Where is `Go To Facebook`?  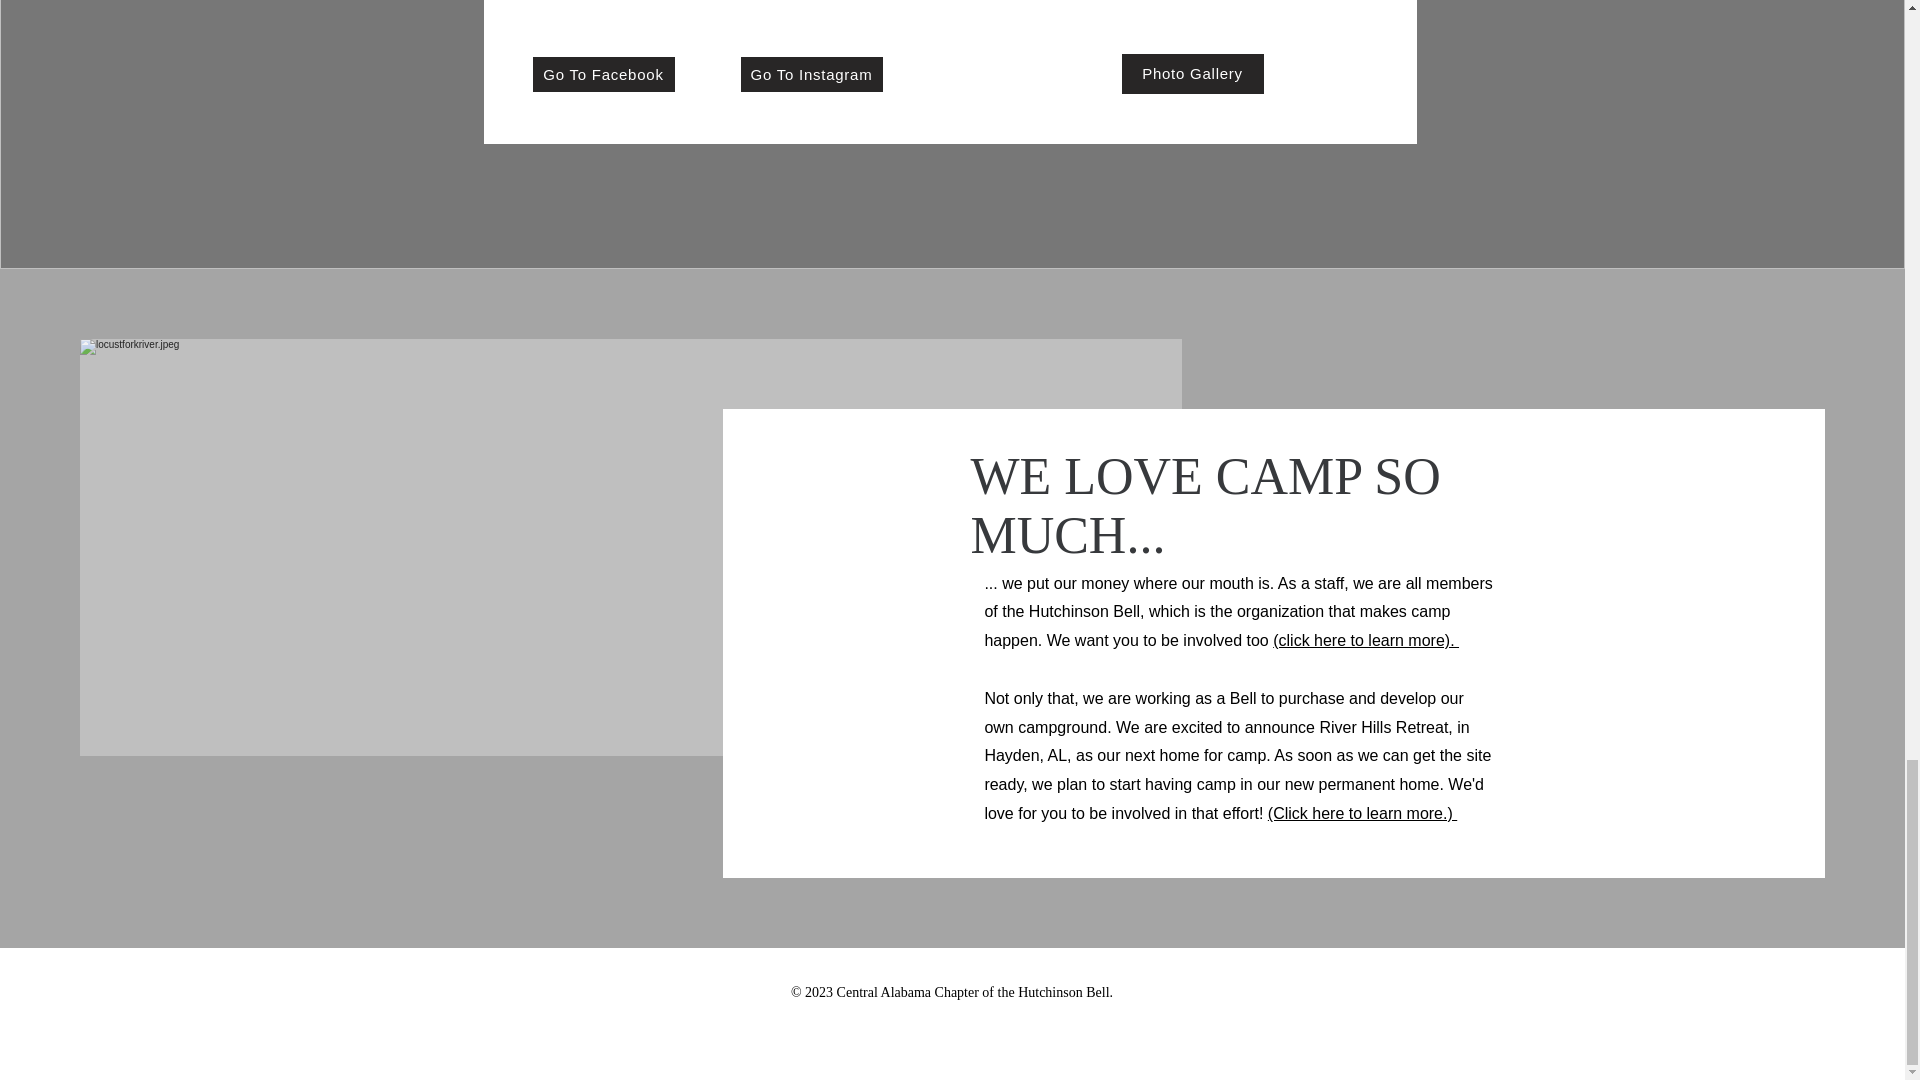
Go To Facebook is located at coordinates (602, 74).